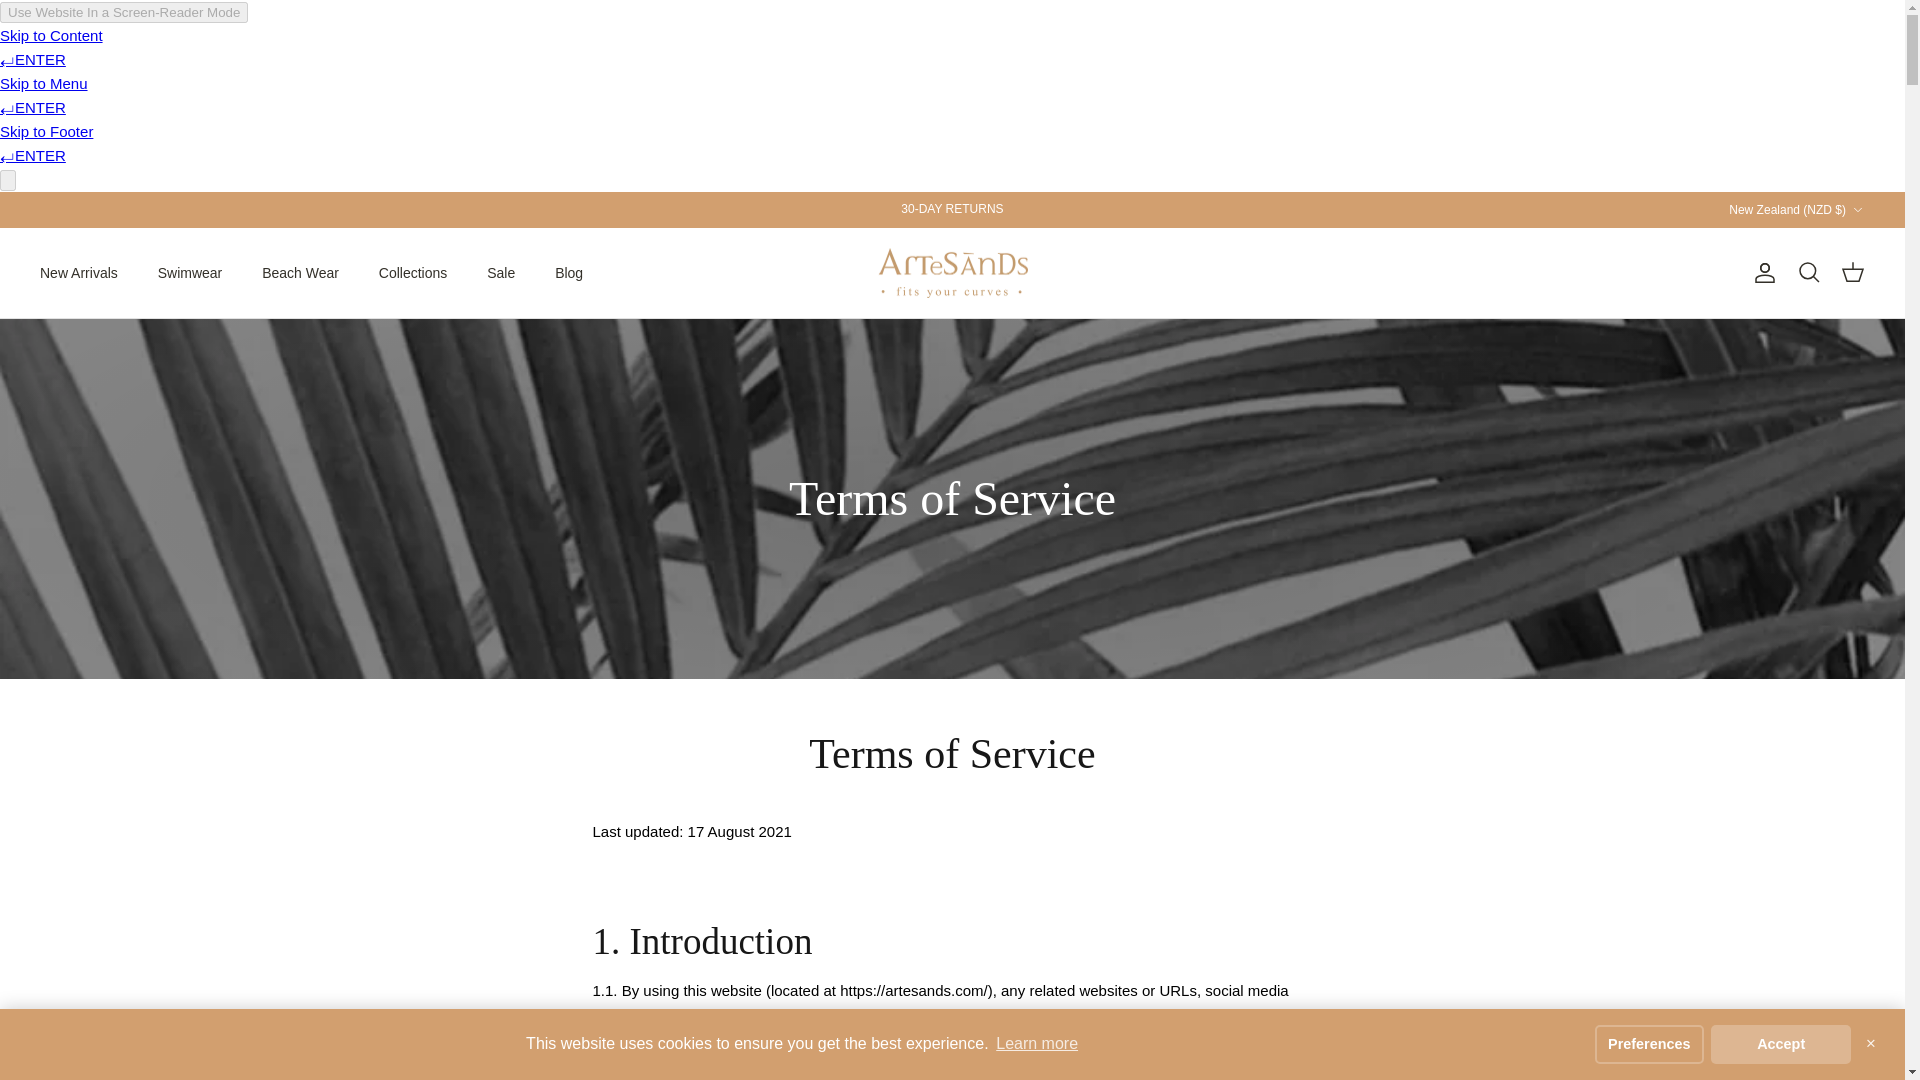 The image size is (1920, 1080). What do you see at coordinates (190, 272) in the screenshot?
I see `Swimwear` at bounding box center [190, 272].